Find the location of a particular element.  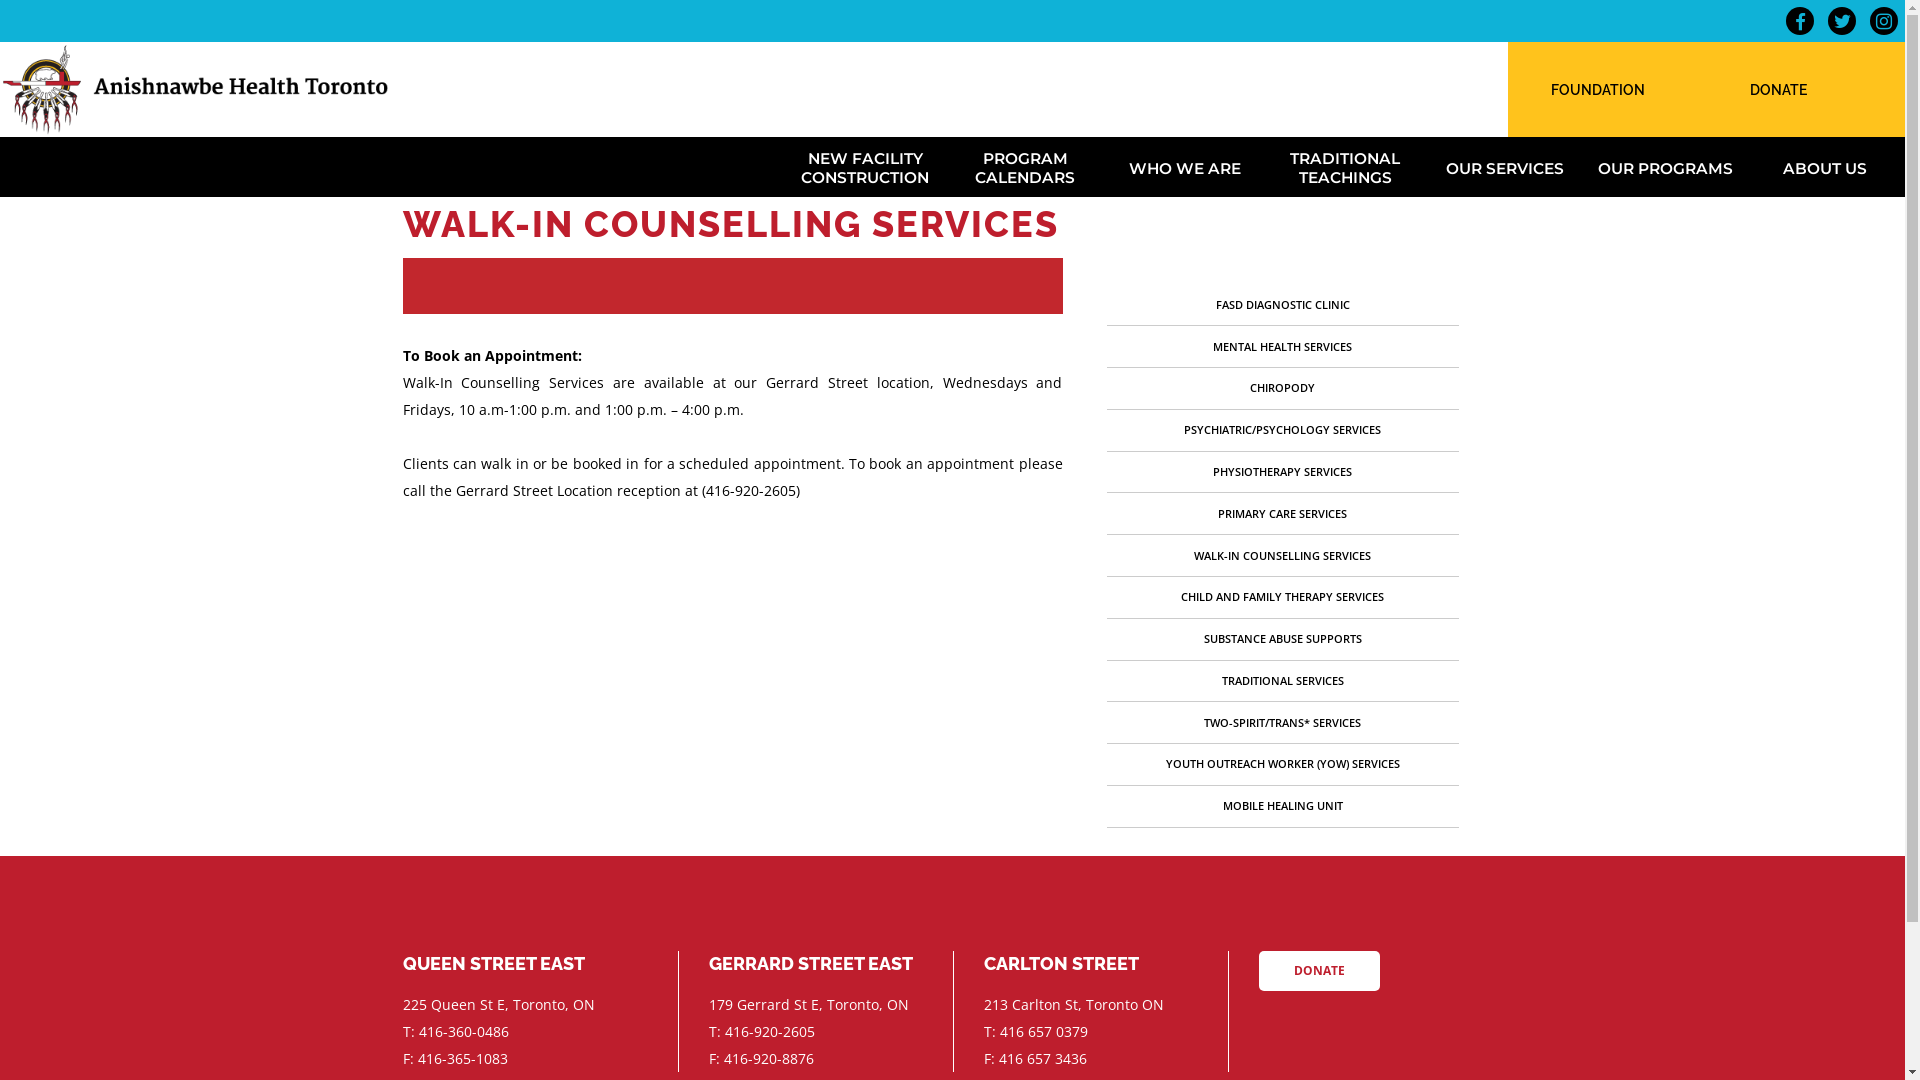

CHILD AND FAMILY THERAPY SERVICES is located at coordinates (1282, 596).